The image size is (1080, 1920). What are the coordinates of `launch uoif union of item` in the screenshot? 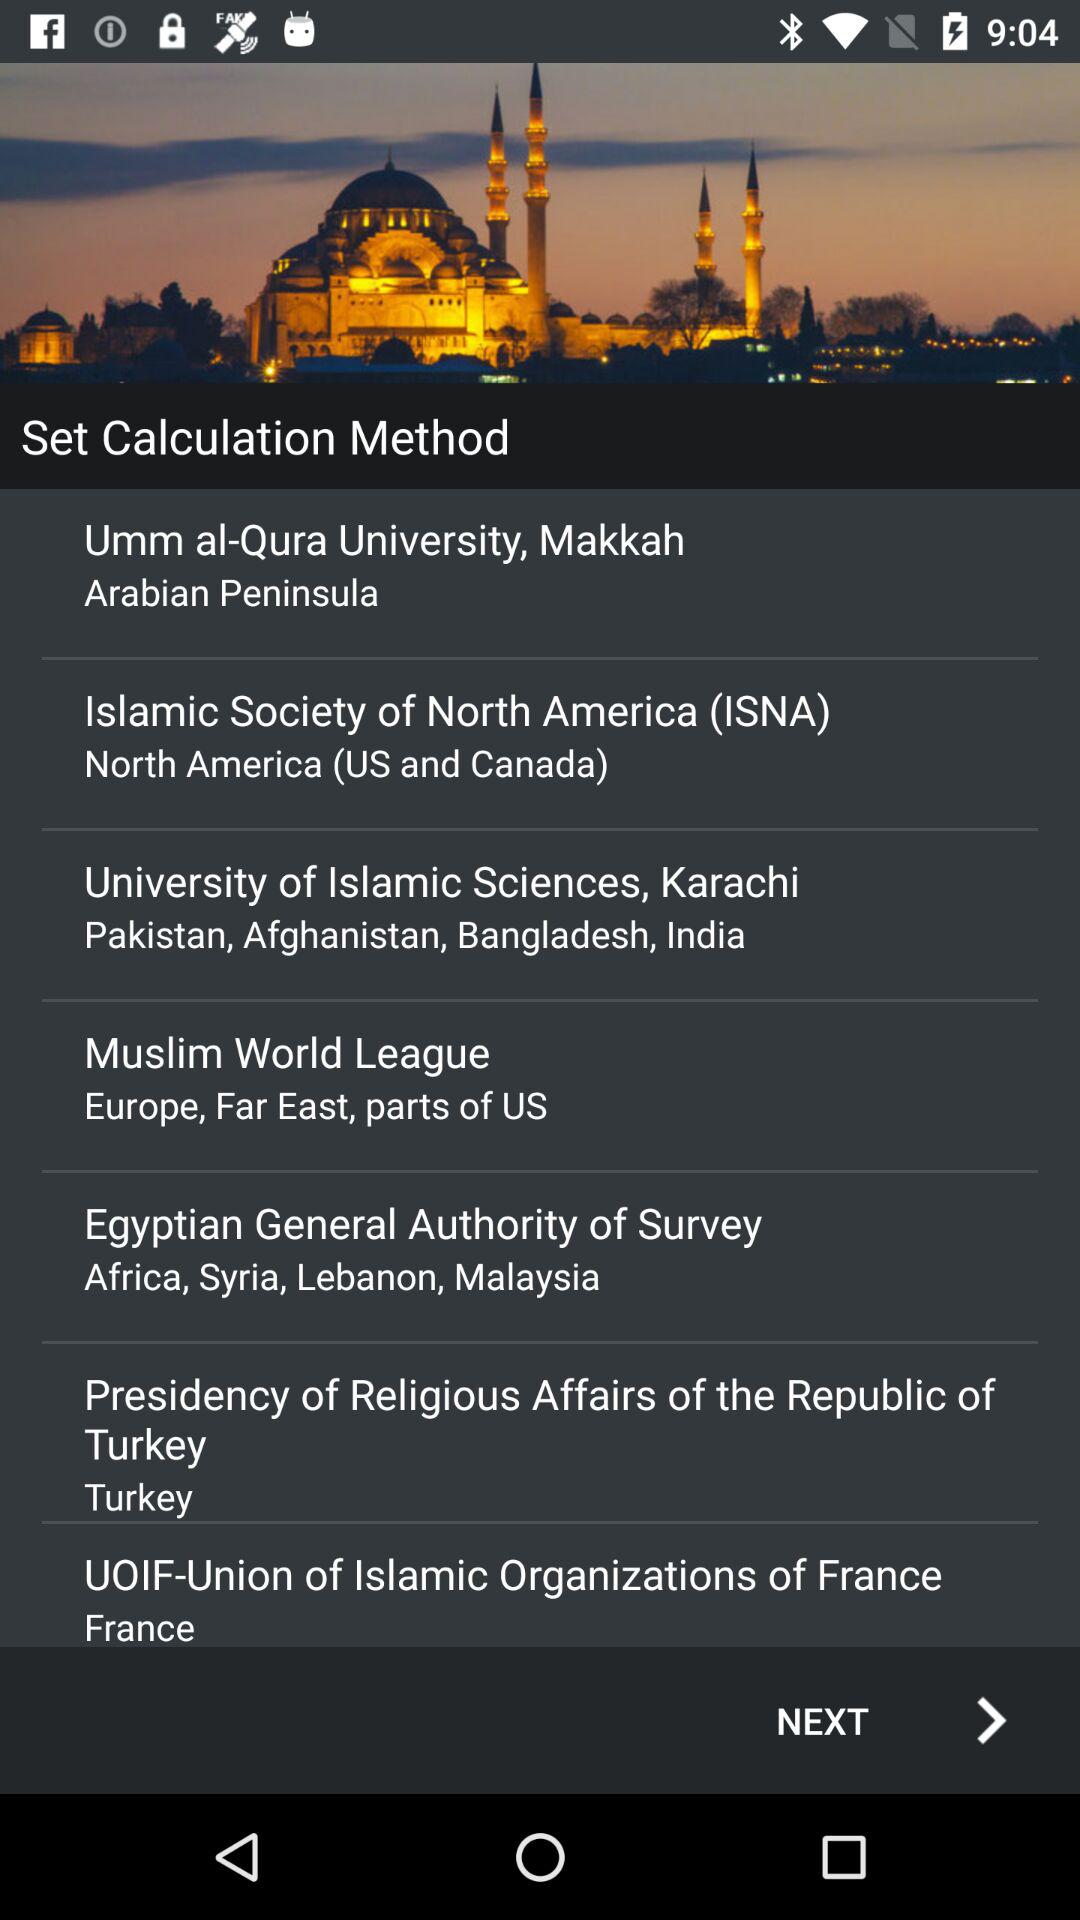 It's located at (540, 1574).